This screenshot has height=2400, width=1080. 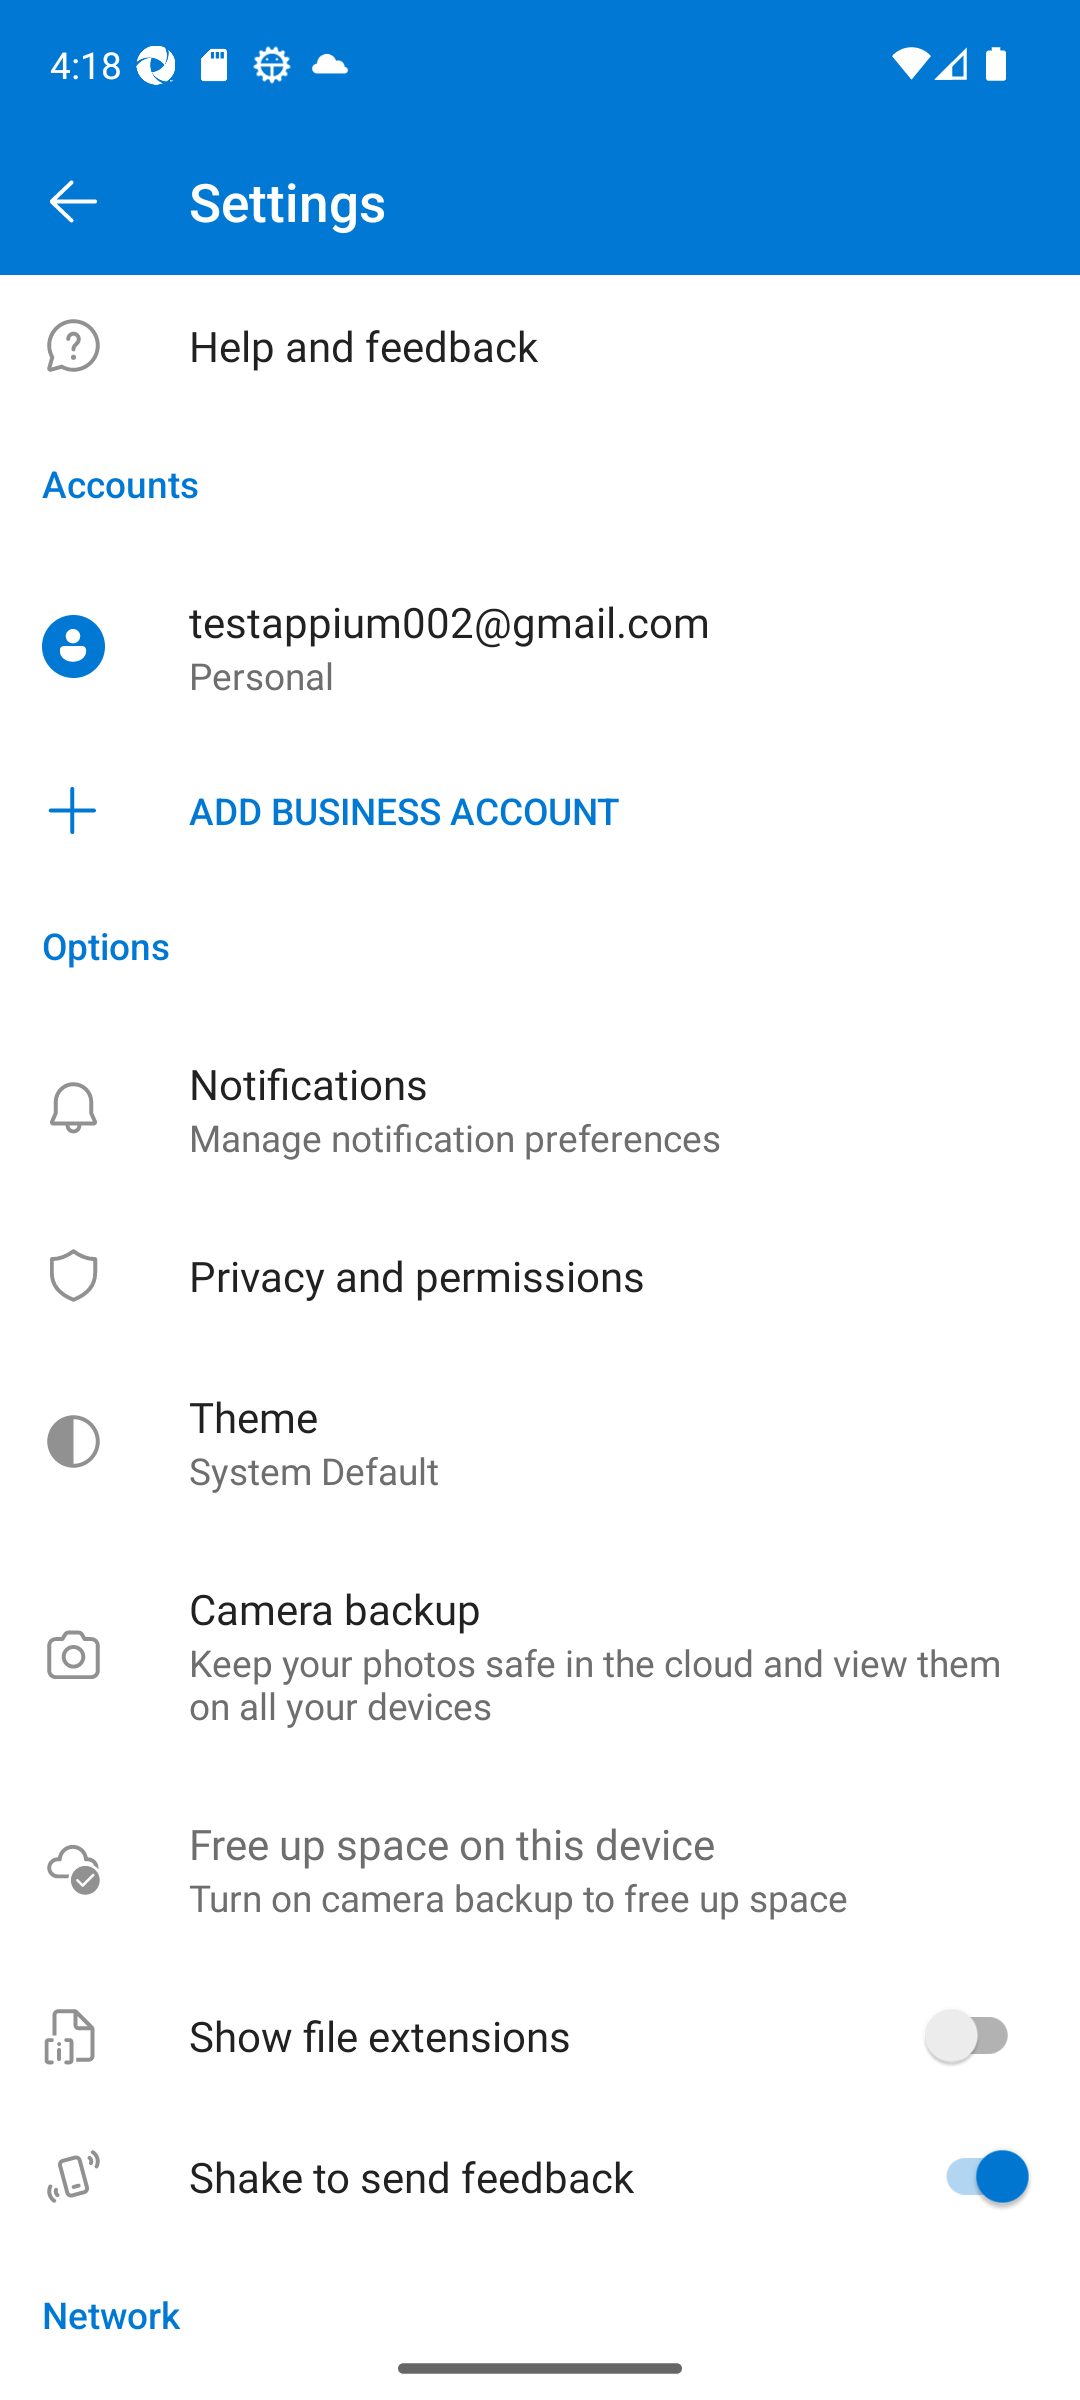 I want to click on Network, so click(x=540, y=2292).